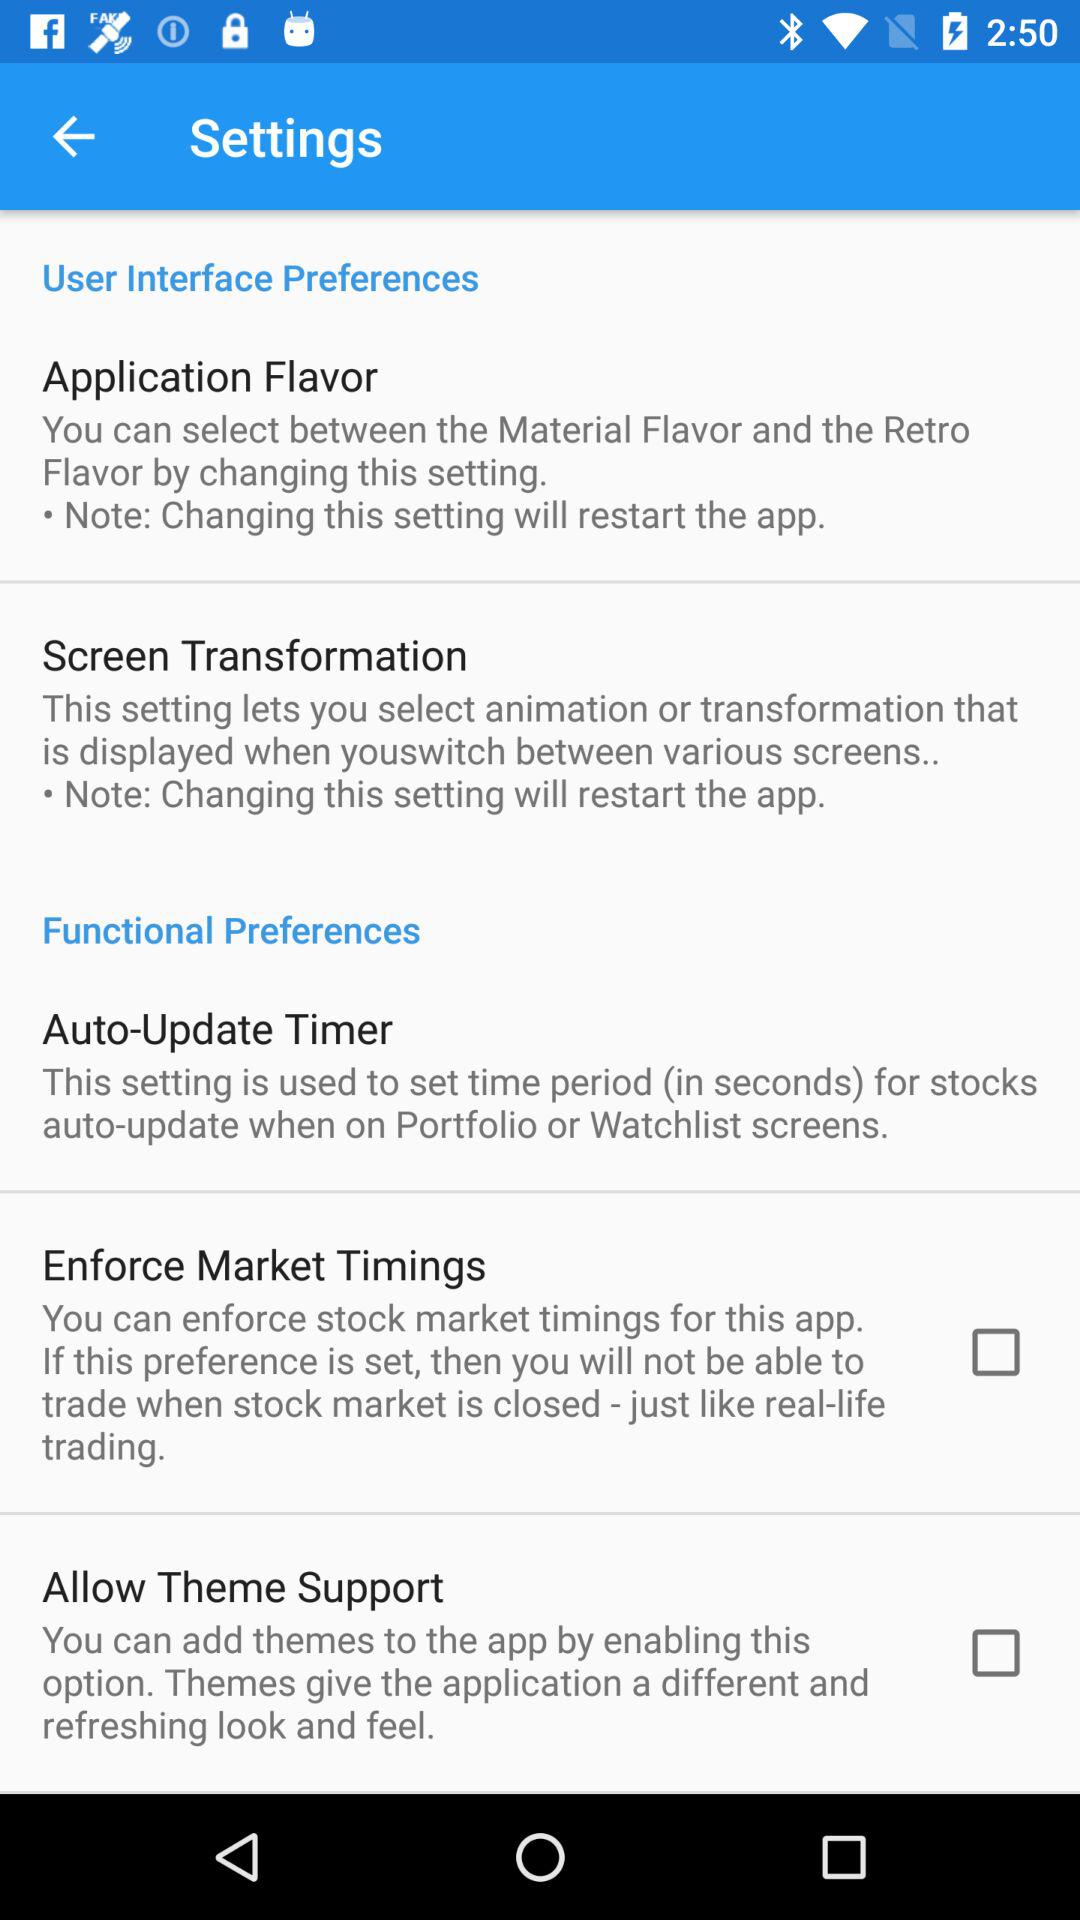 The width and height of the screenshot is (1080, 1920). What do you see at coordinates (73, 136) in the screenshot?
I see `choose the item next to settings  icon` at bounding box center [73, 136].